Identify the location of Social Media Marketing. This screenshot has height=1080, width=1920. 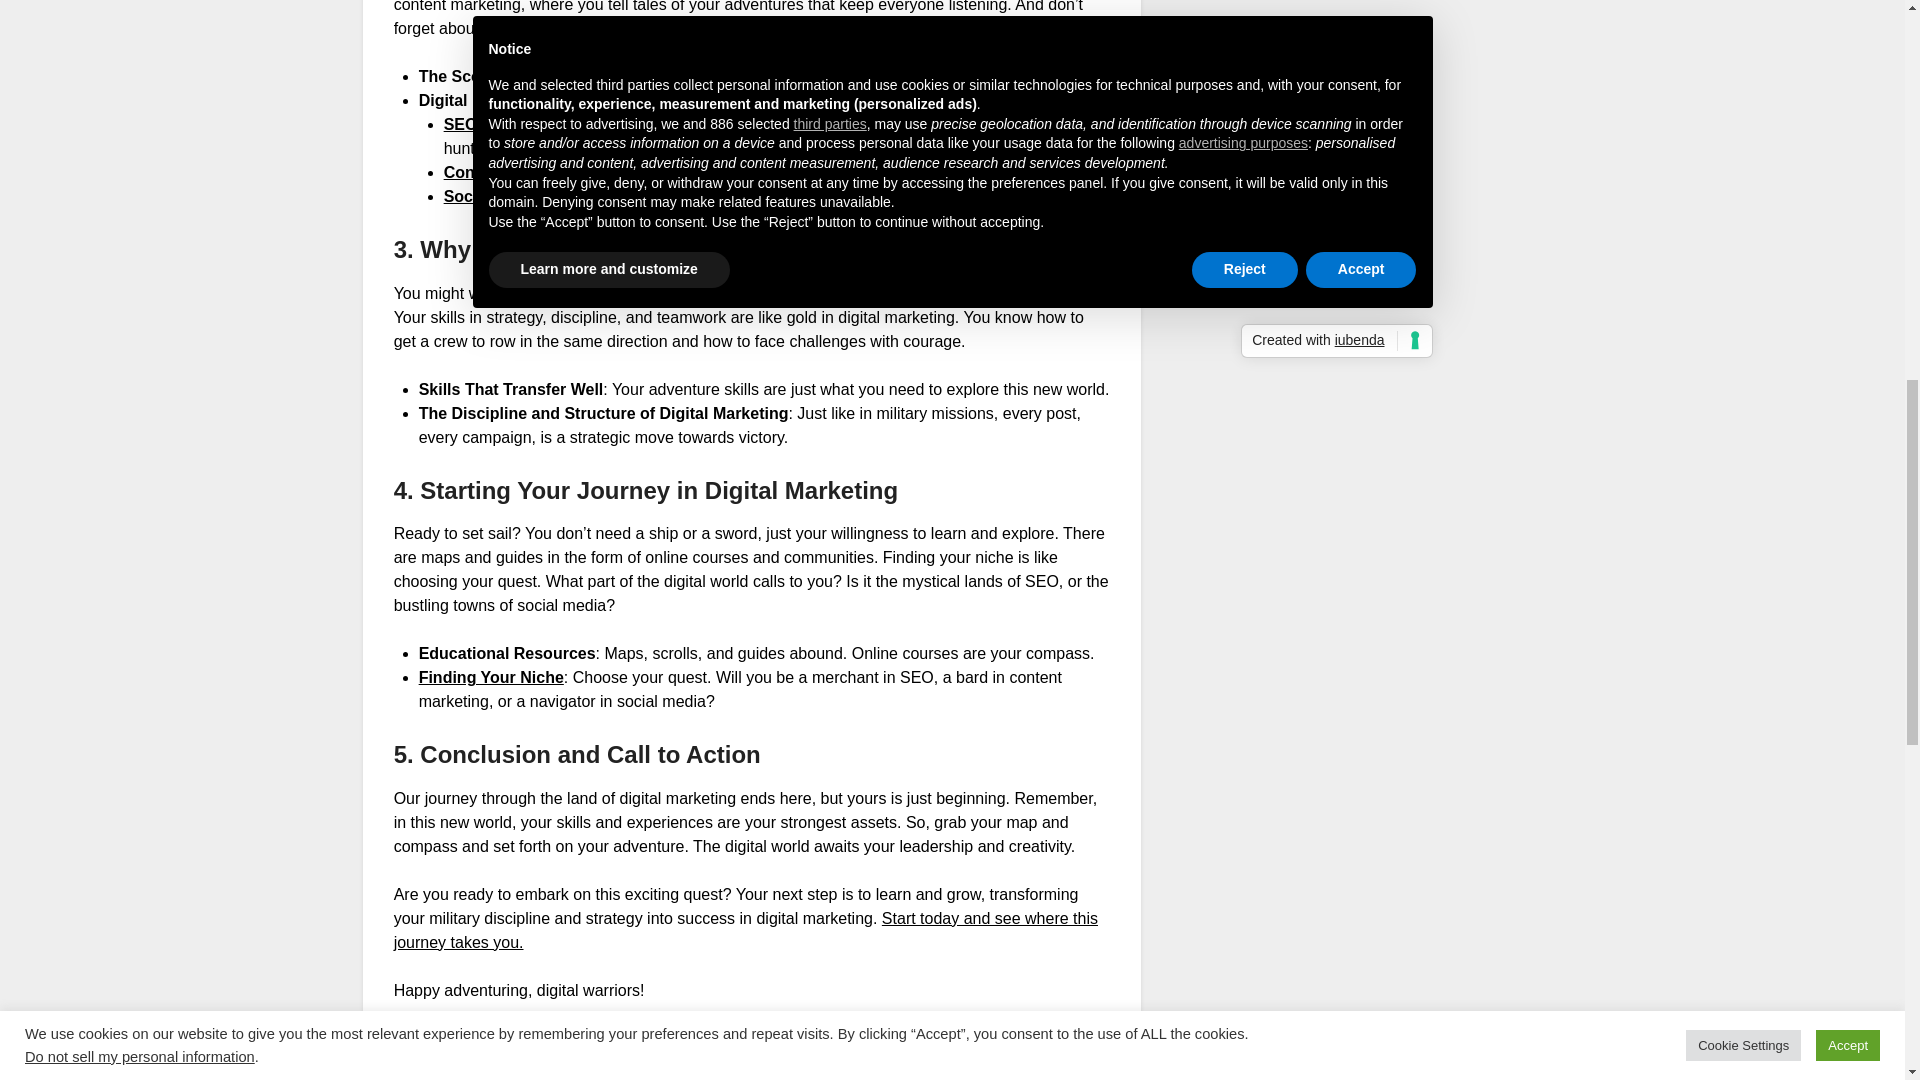
(532, 196).